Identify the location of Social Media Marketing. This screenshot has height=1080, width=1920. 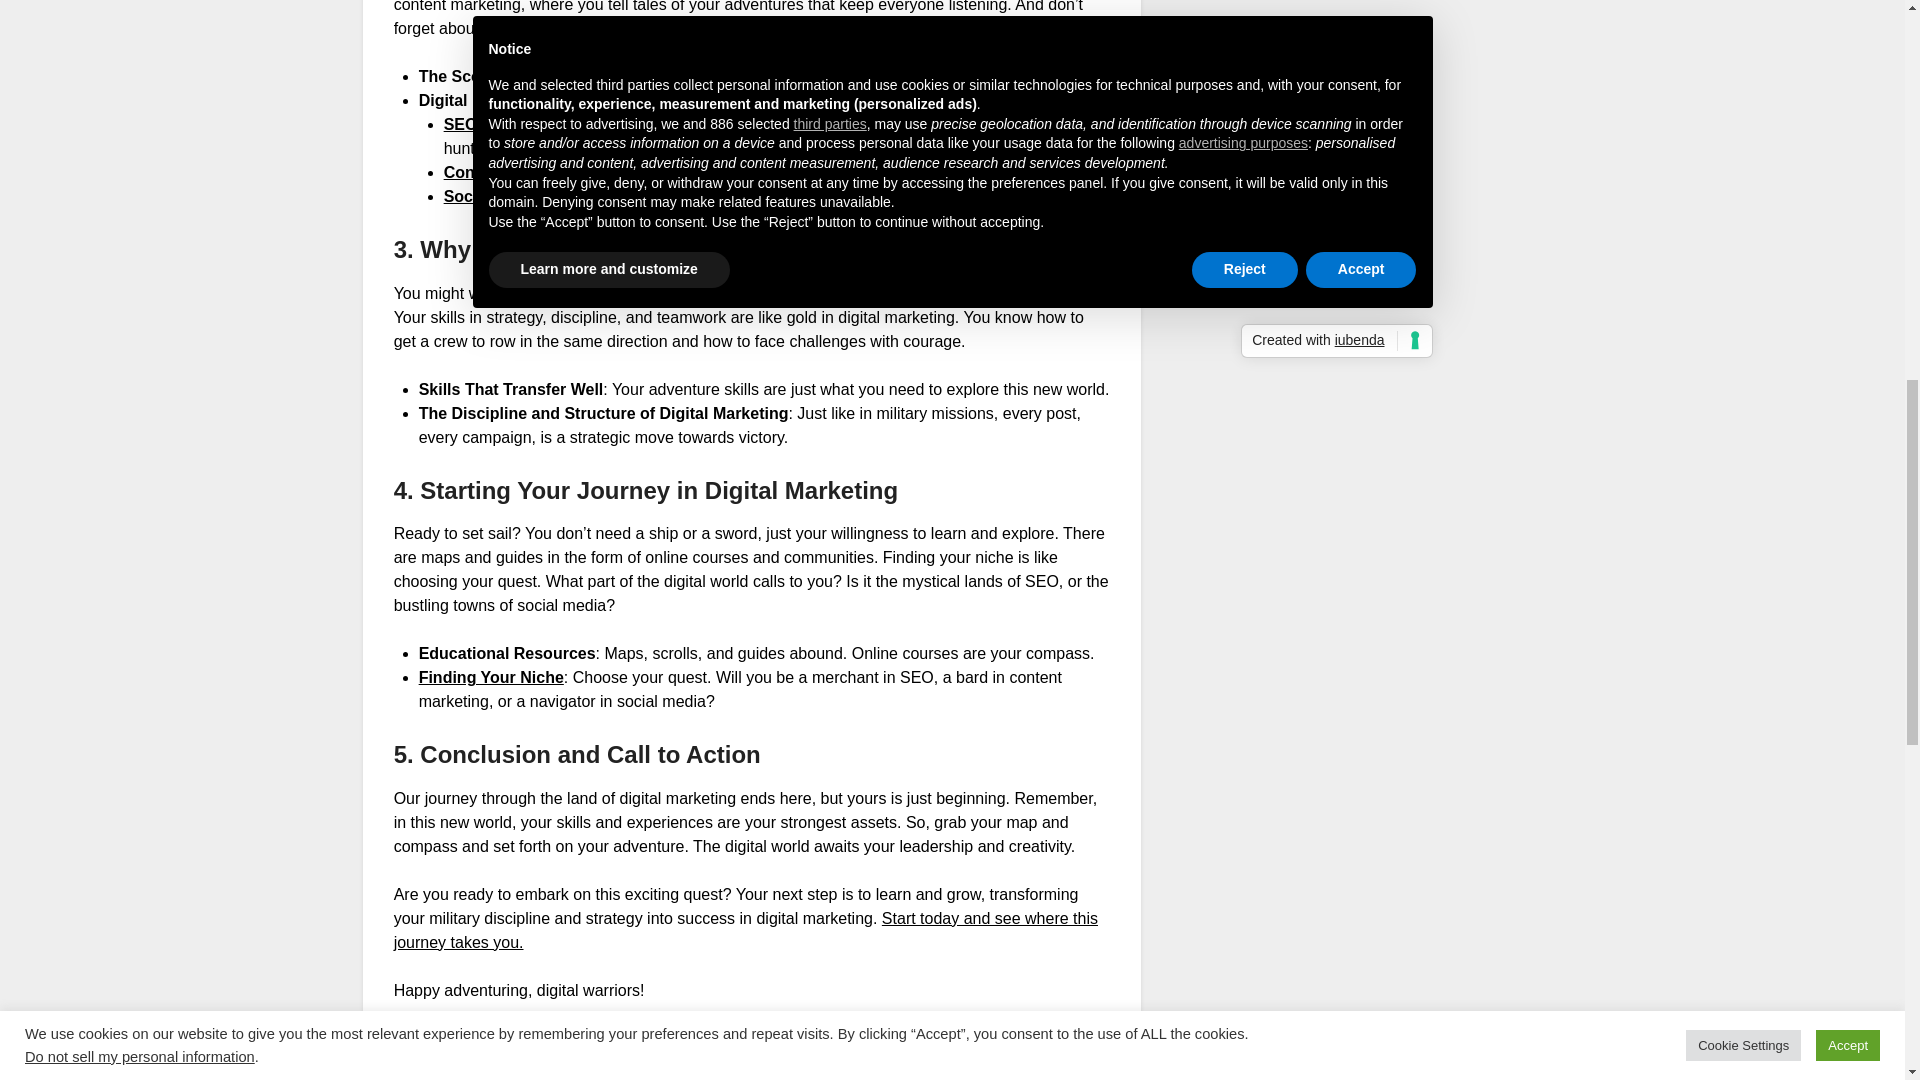
(532, 196).